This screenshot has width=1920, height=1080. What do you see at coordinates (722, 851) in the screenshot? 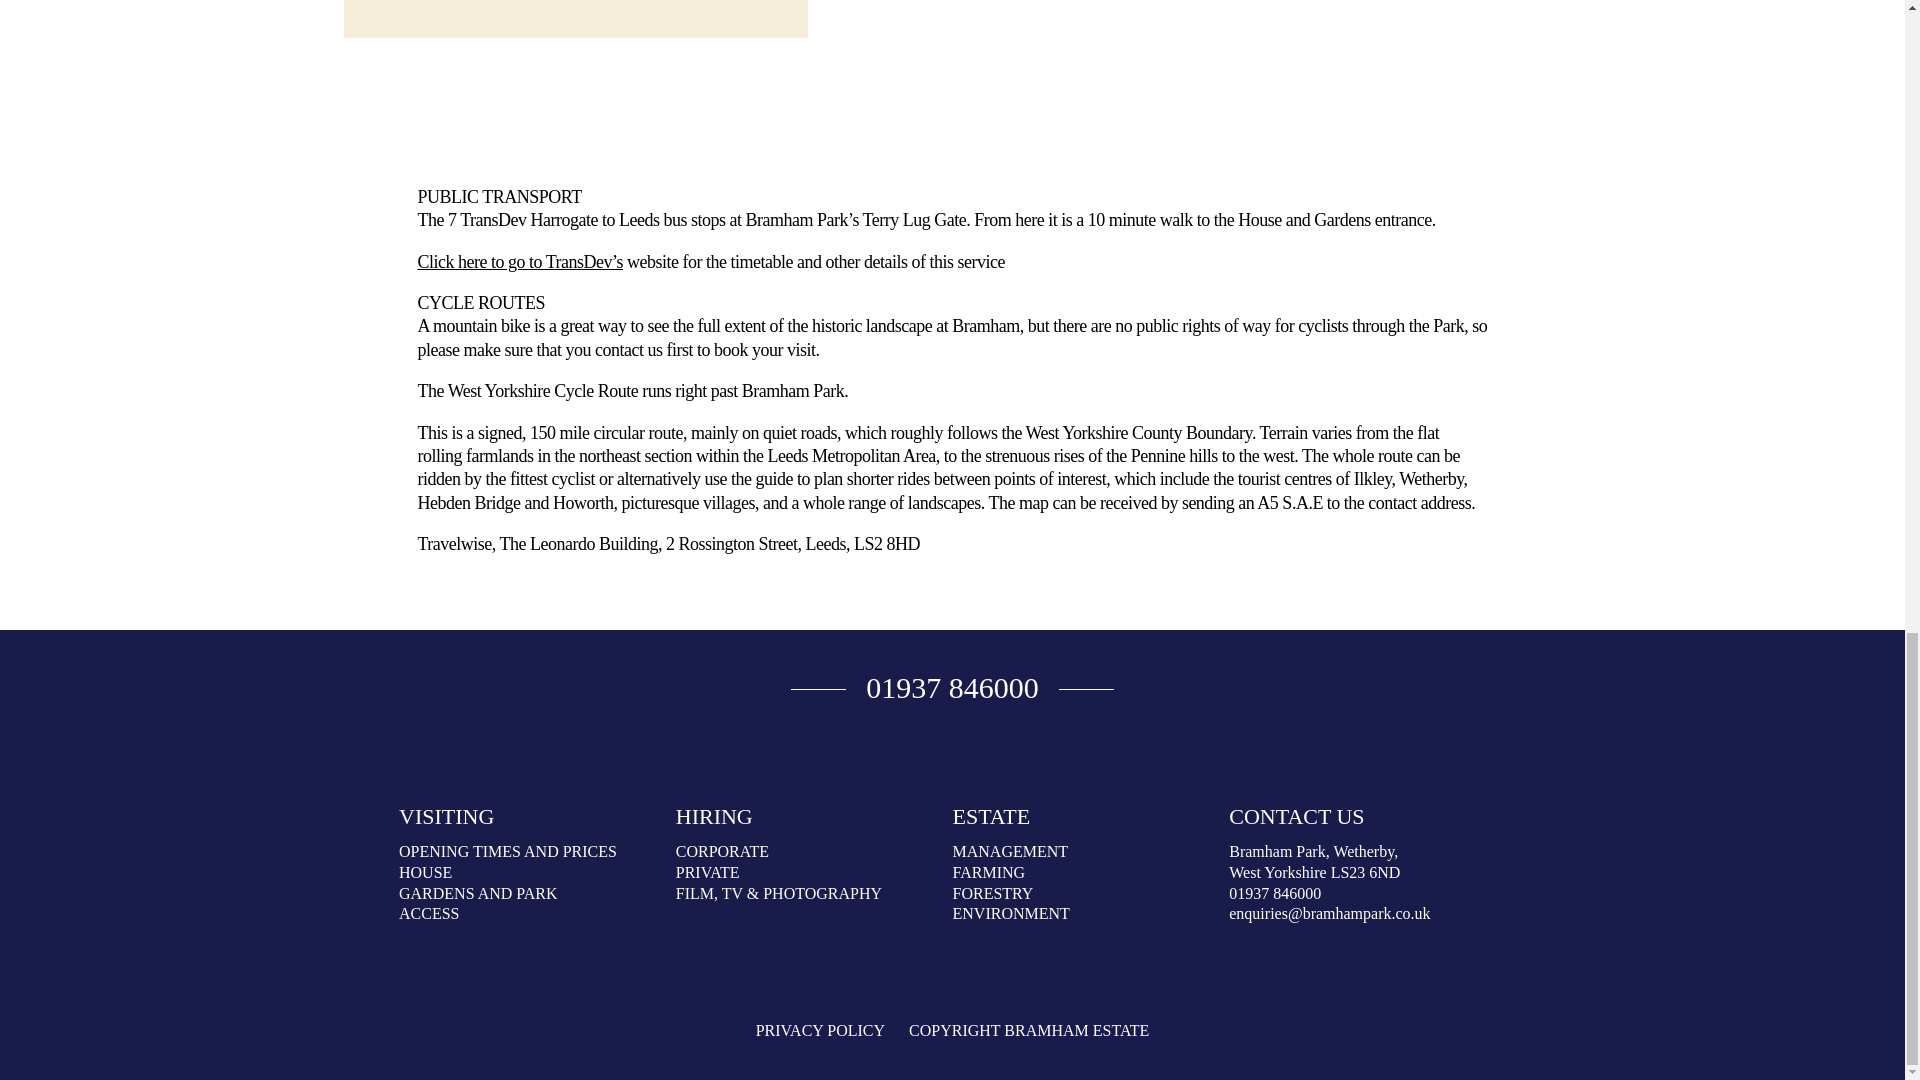
I see `CORPORATE` at bounding box center [722, 851].